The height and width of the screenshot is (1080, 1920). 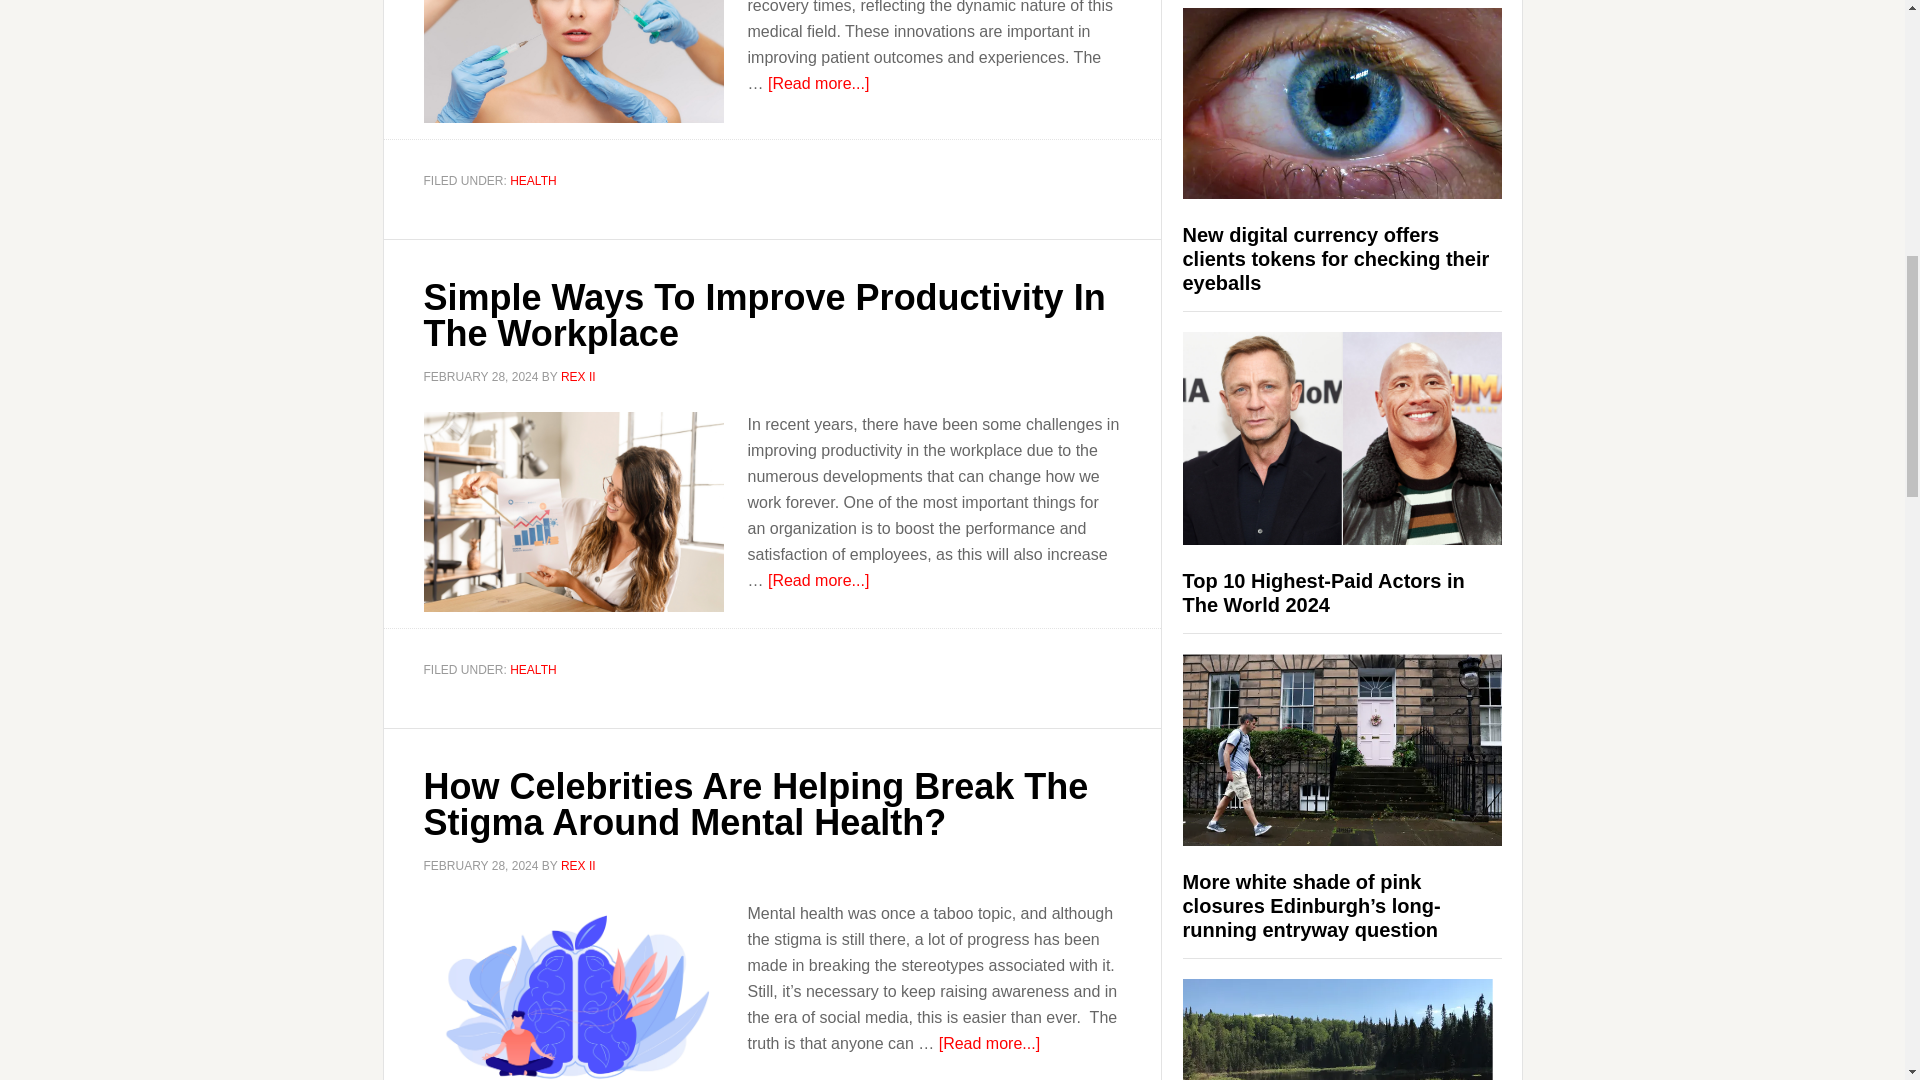 What do you see at coordinates (764, 315) in the screenshot?
I see `Simple Ways To Improve Productivity In The Workplace` at bounding box center [764, 315].